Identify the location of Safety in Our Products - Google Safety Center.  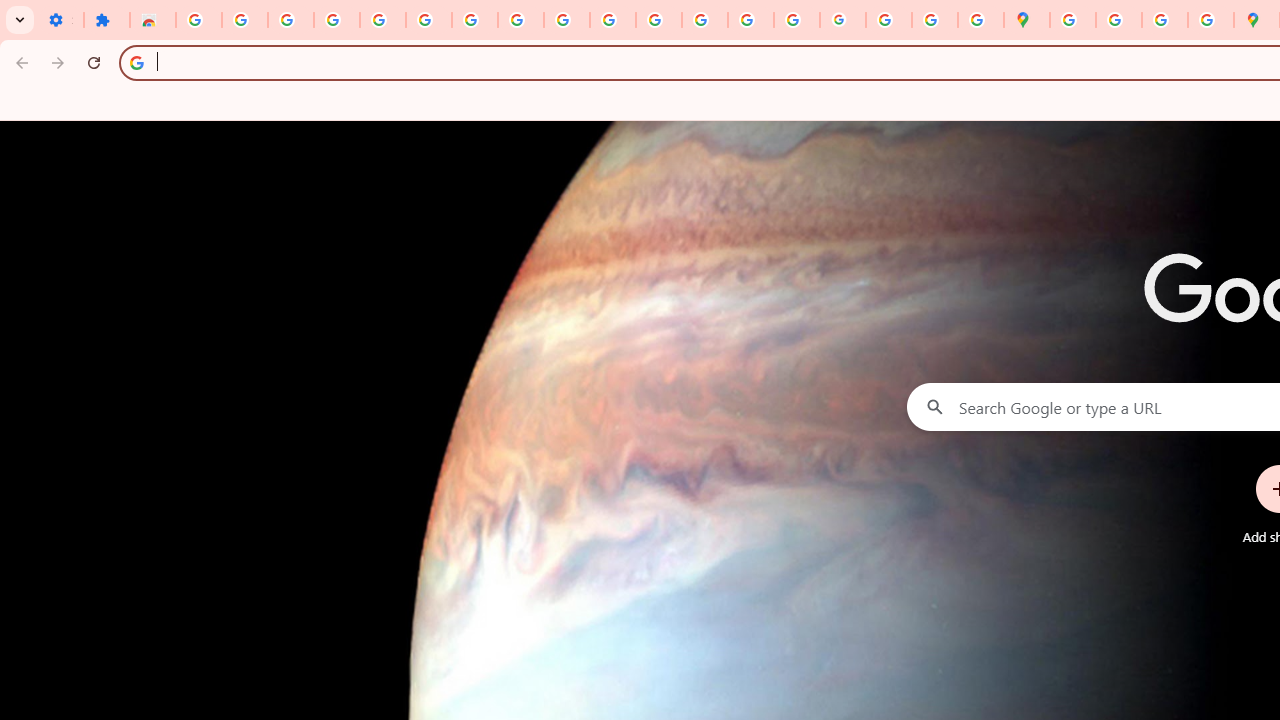
(1210, 20).